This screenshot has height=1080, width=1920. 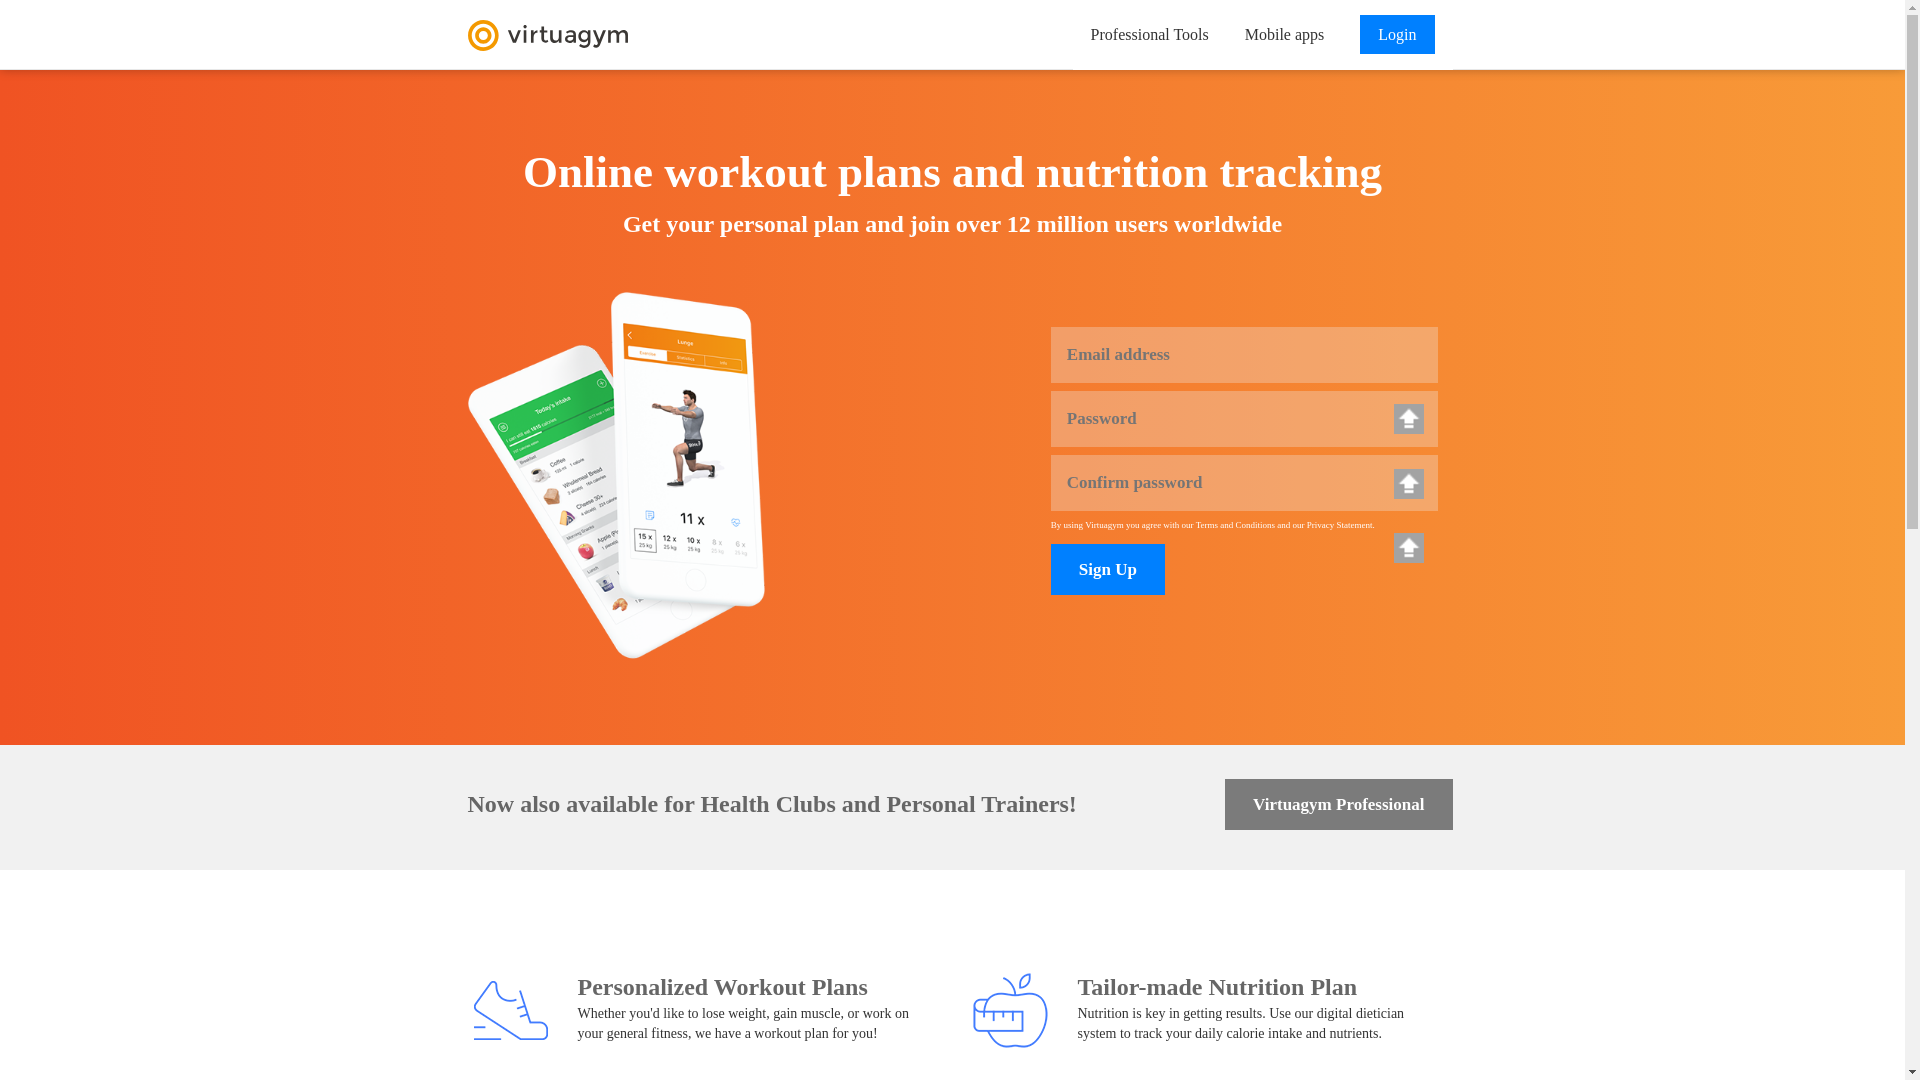 What do you see at coordinates (1284, 34) in the screenshot?
I see `Mobile apps` at bounding box center [1284, 34].